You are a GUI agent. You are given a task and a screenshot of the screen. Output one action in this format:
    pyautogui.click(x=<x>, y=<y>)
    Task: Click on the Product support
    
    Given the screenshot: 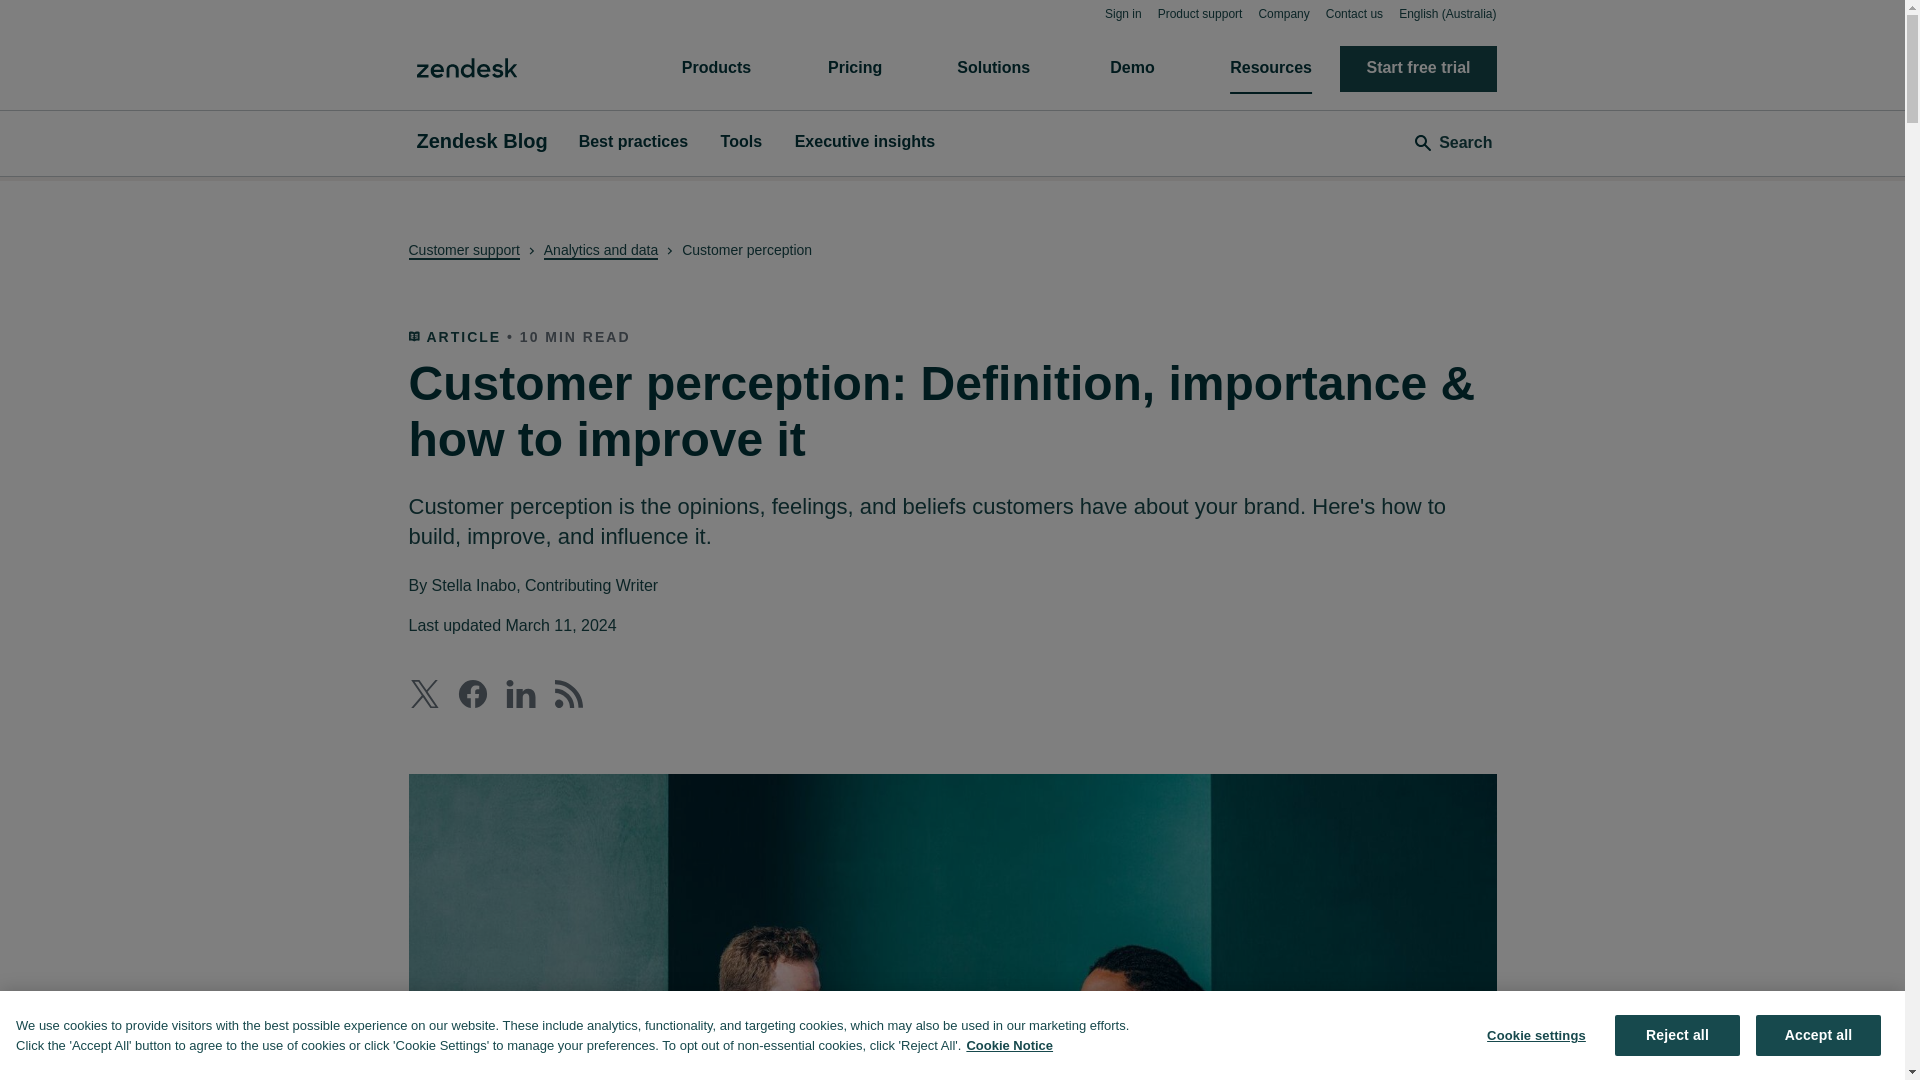 What is the action you would take?
    pyautogui.click(x=1200, y=13)
    